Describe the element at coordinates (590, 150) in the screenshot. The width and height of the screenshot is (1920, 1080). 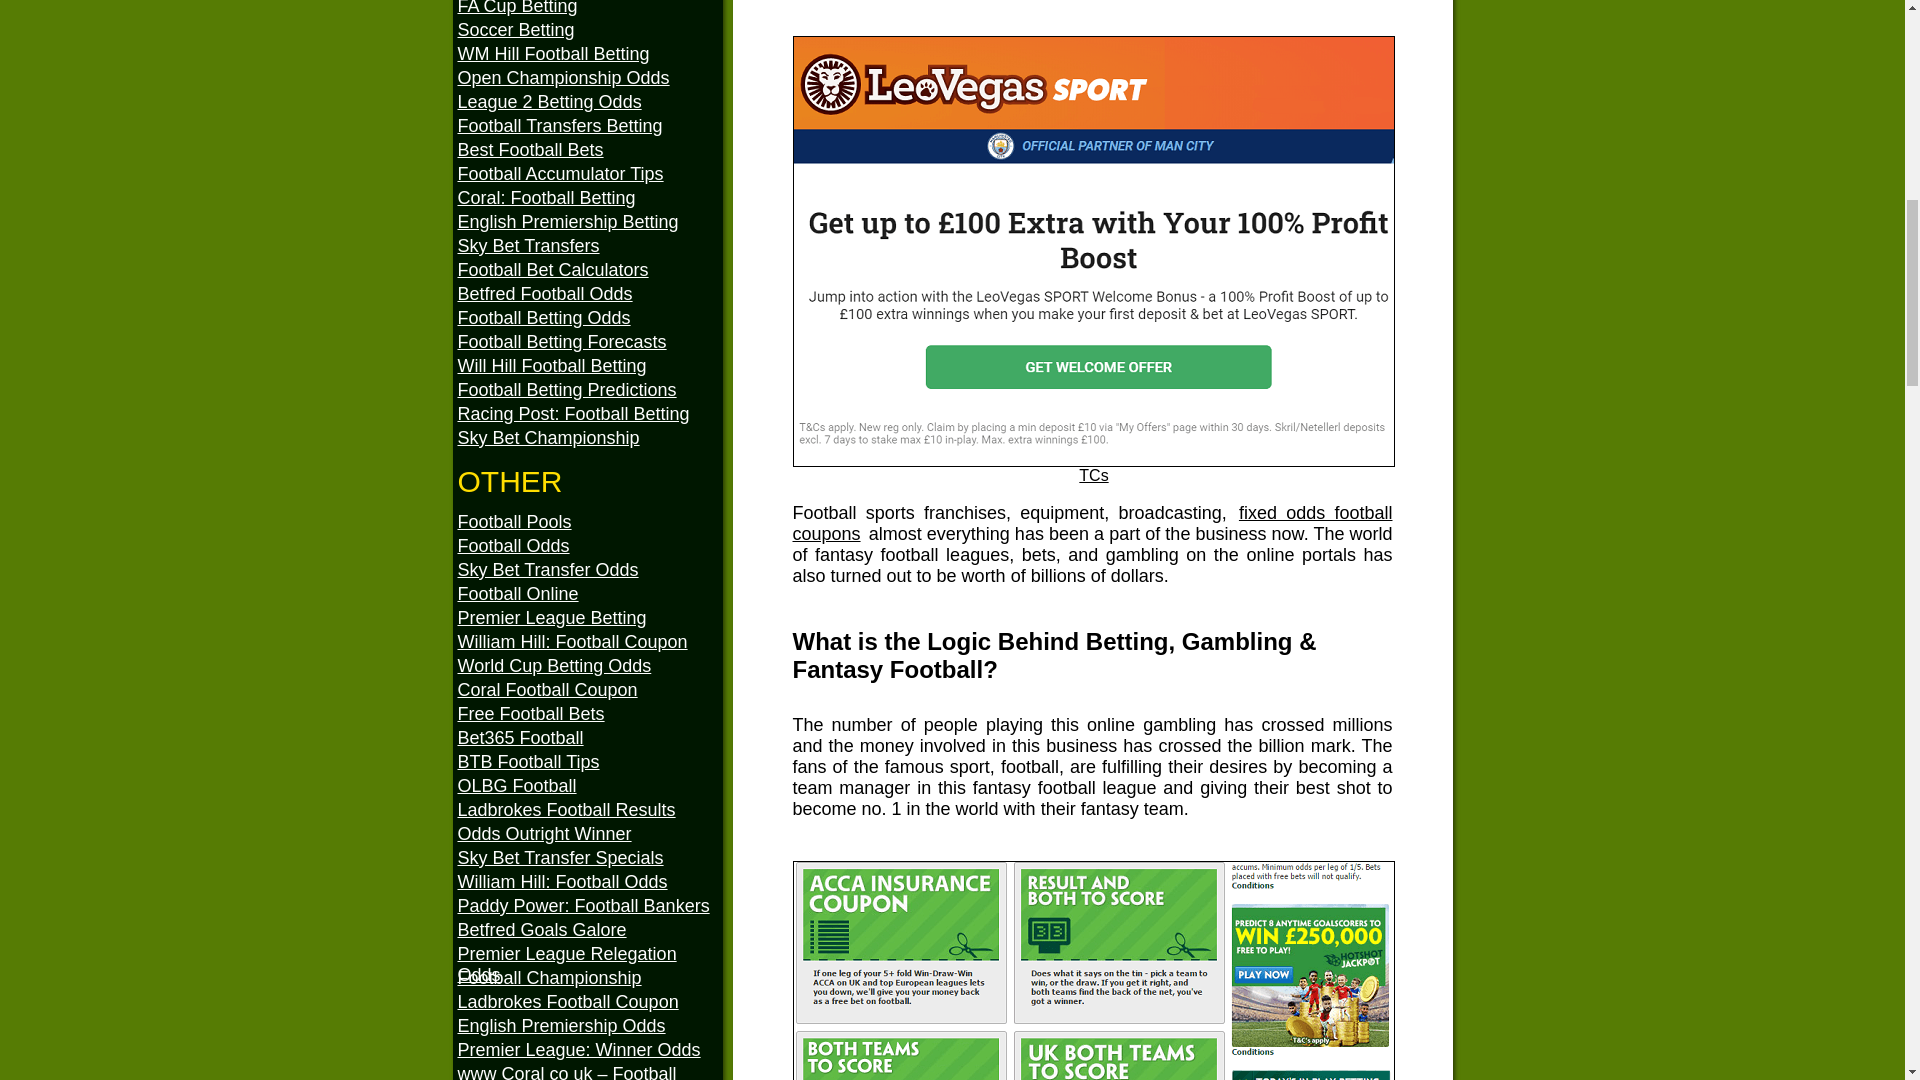
I see `Best Football Bets` at that location.